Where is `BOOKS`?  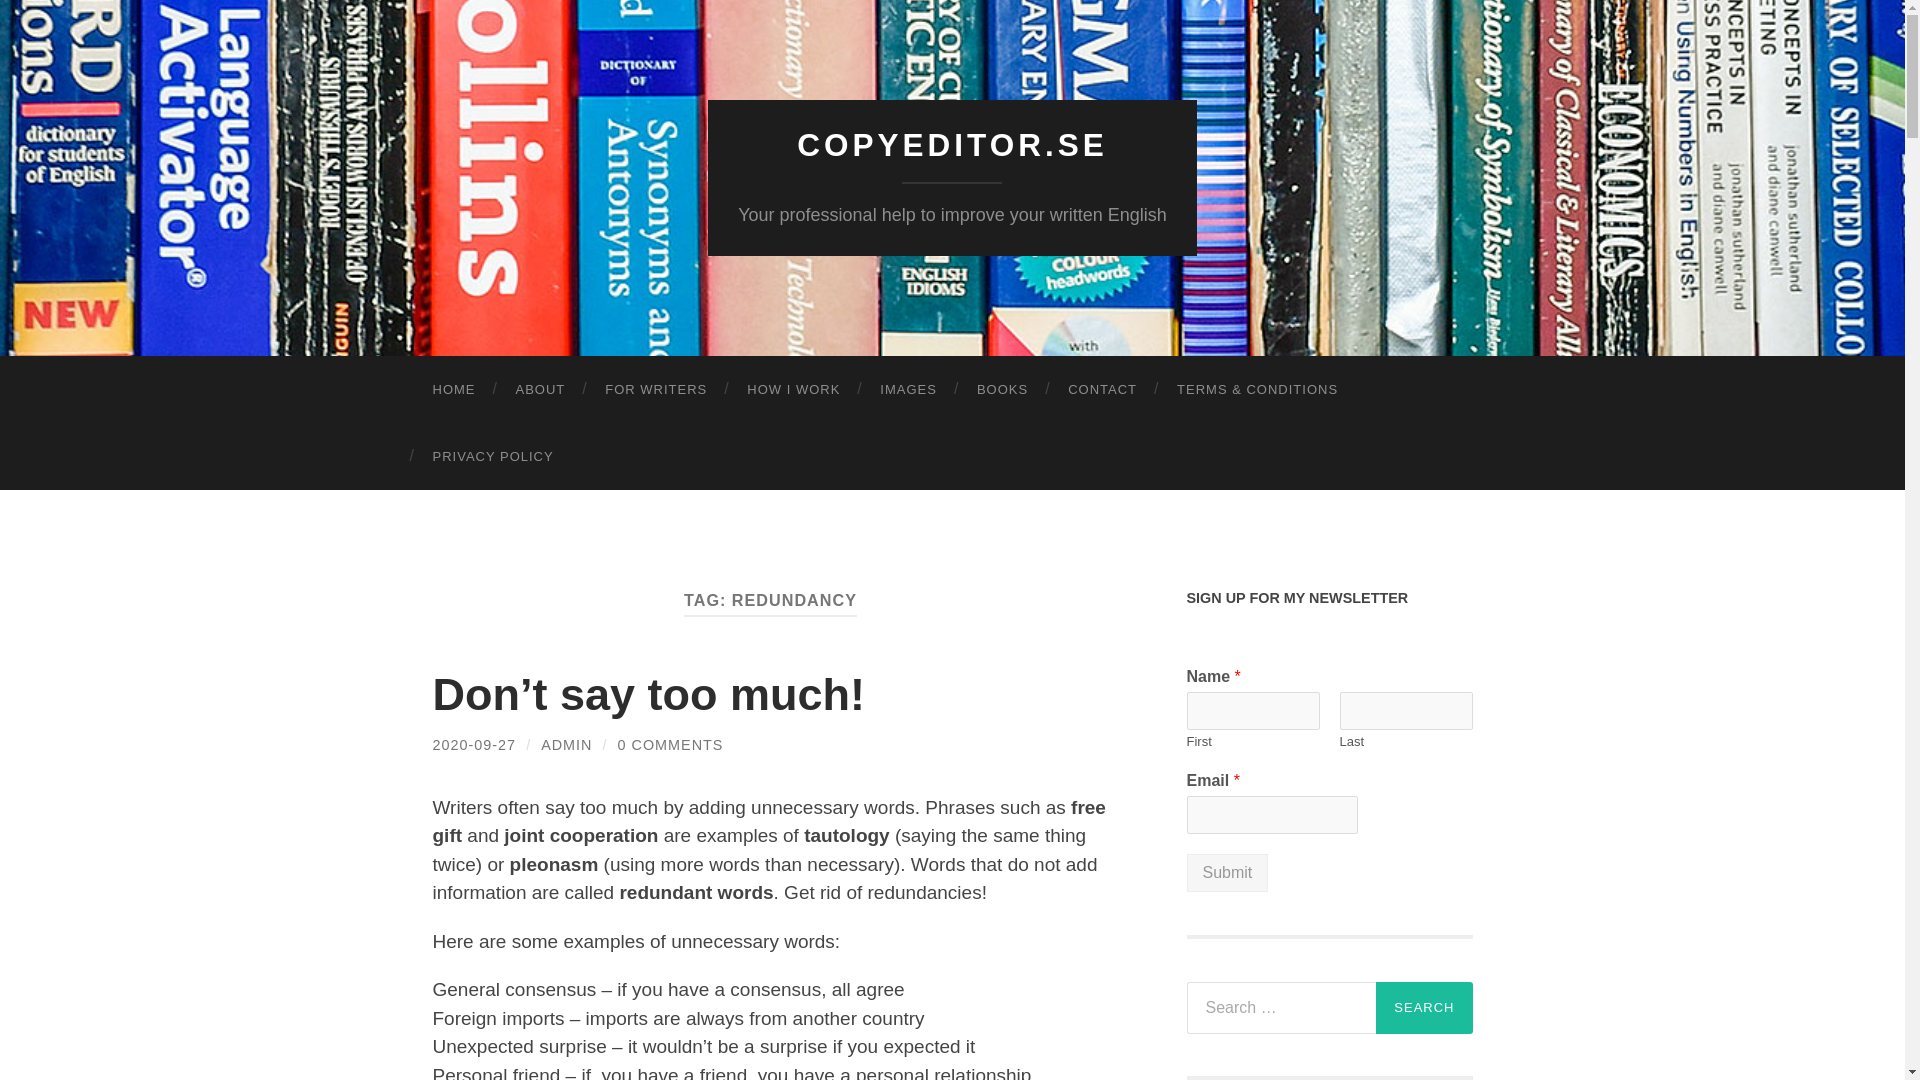
BOOKS is located at coordinates (1002, 390).